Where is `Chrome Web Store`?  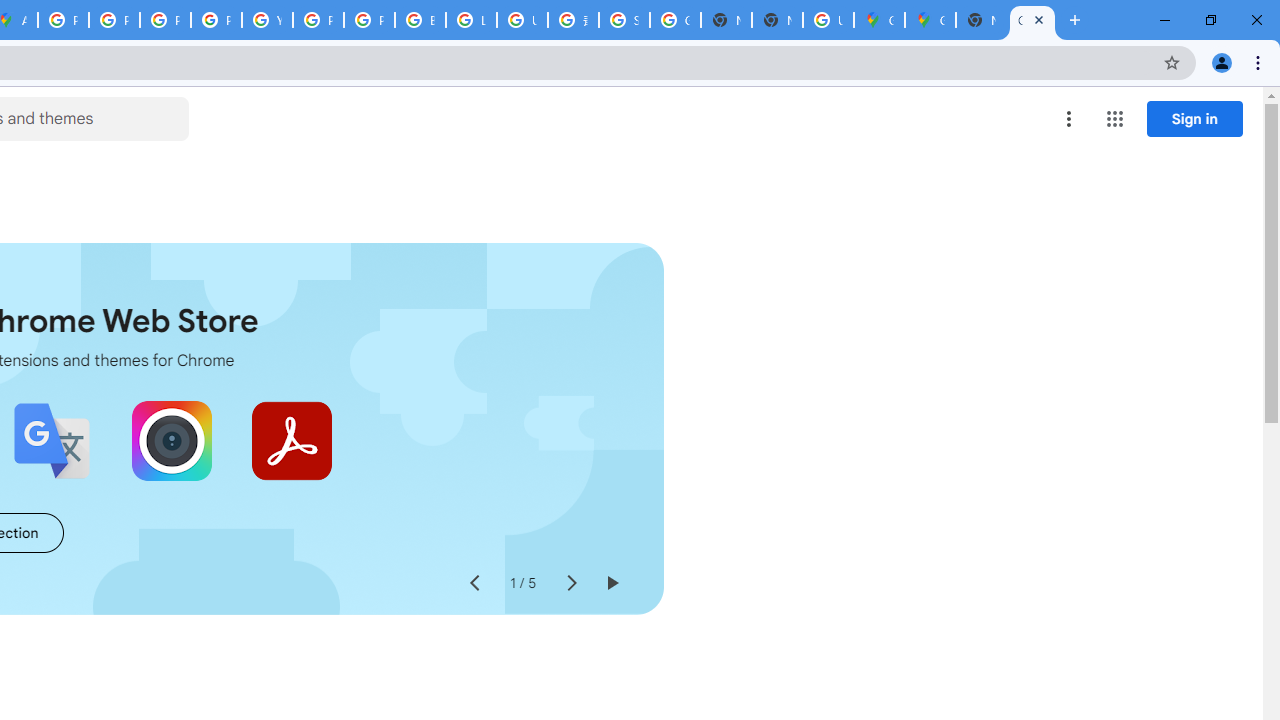
Chrome Web Store is located at coordinates (1032, 20).